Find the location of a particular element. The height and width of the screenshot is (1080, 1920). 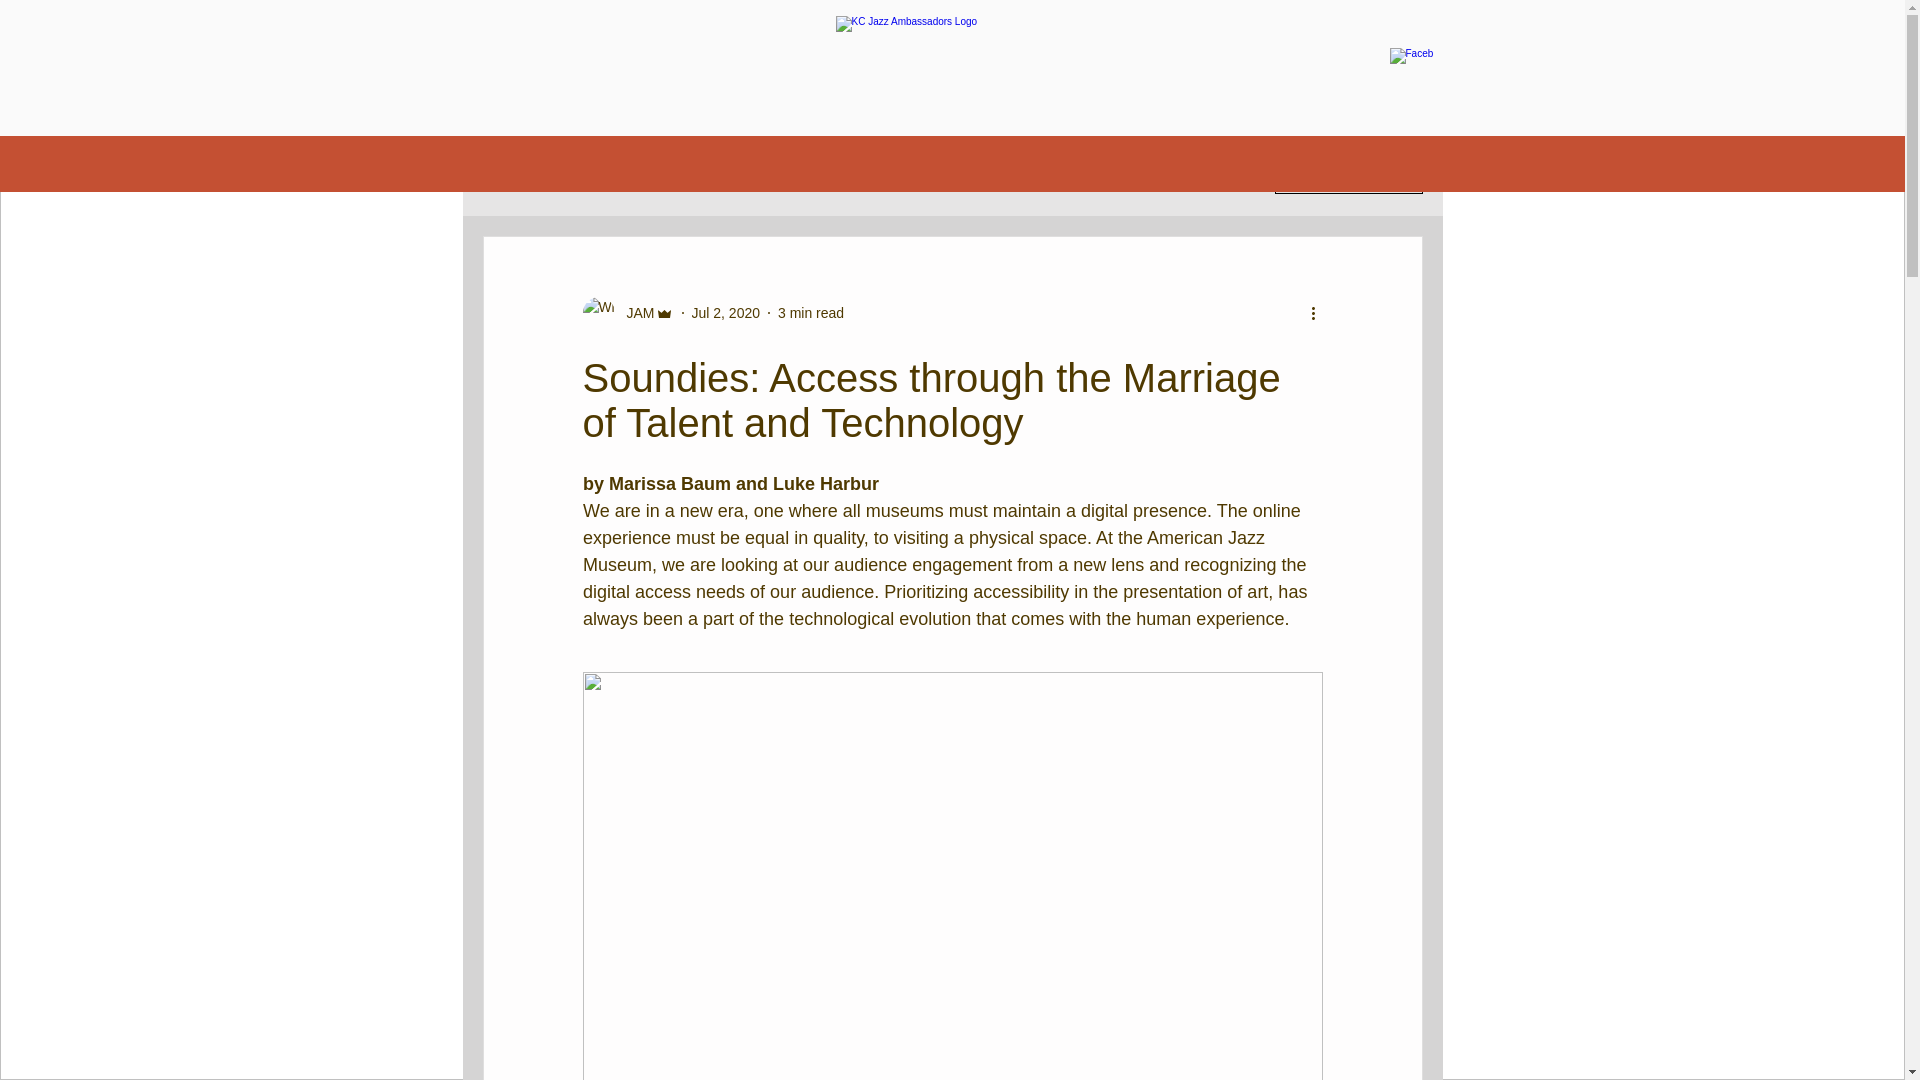

3 min read is located at coordinates (810, 311).